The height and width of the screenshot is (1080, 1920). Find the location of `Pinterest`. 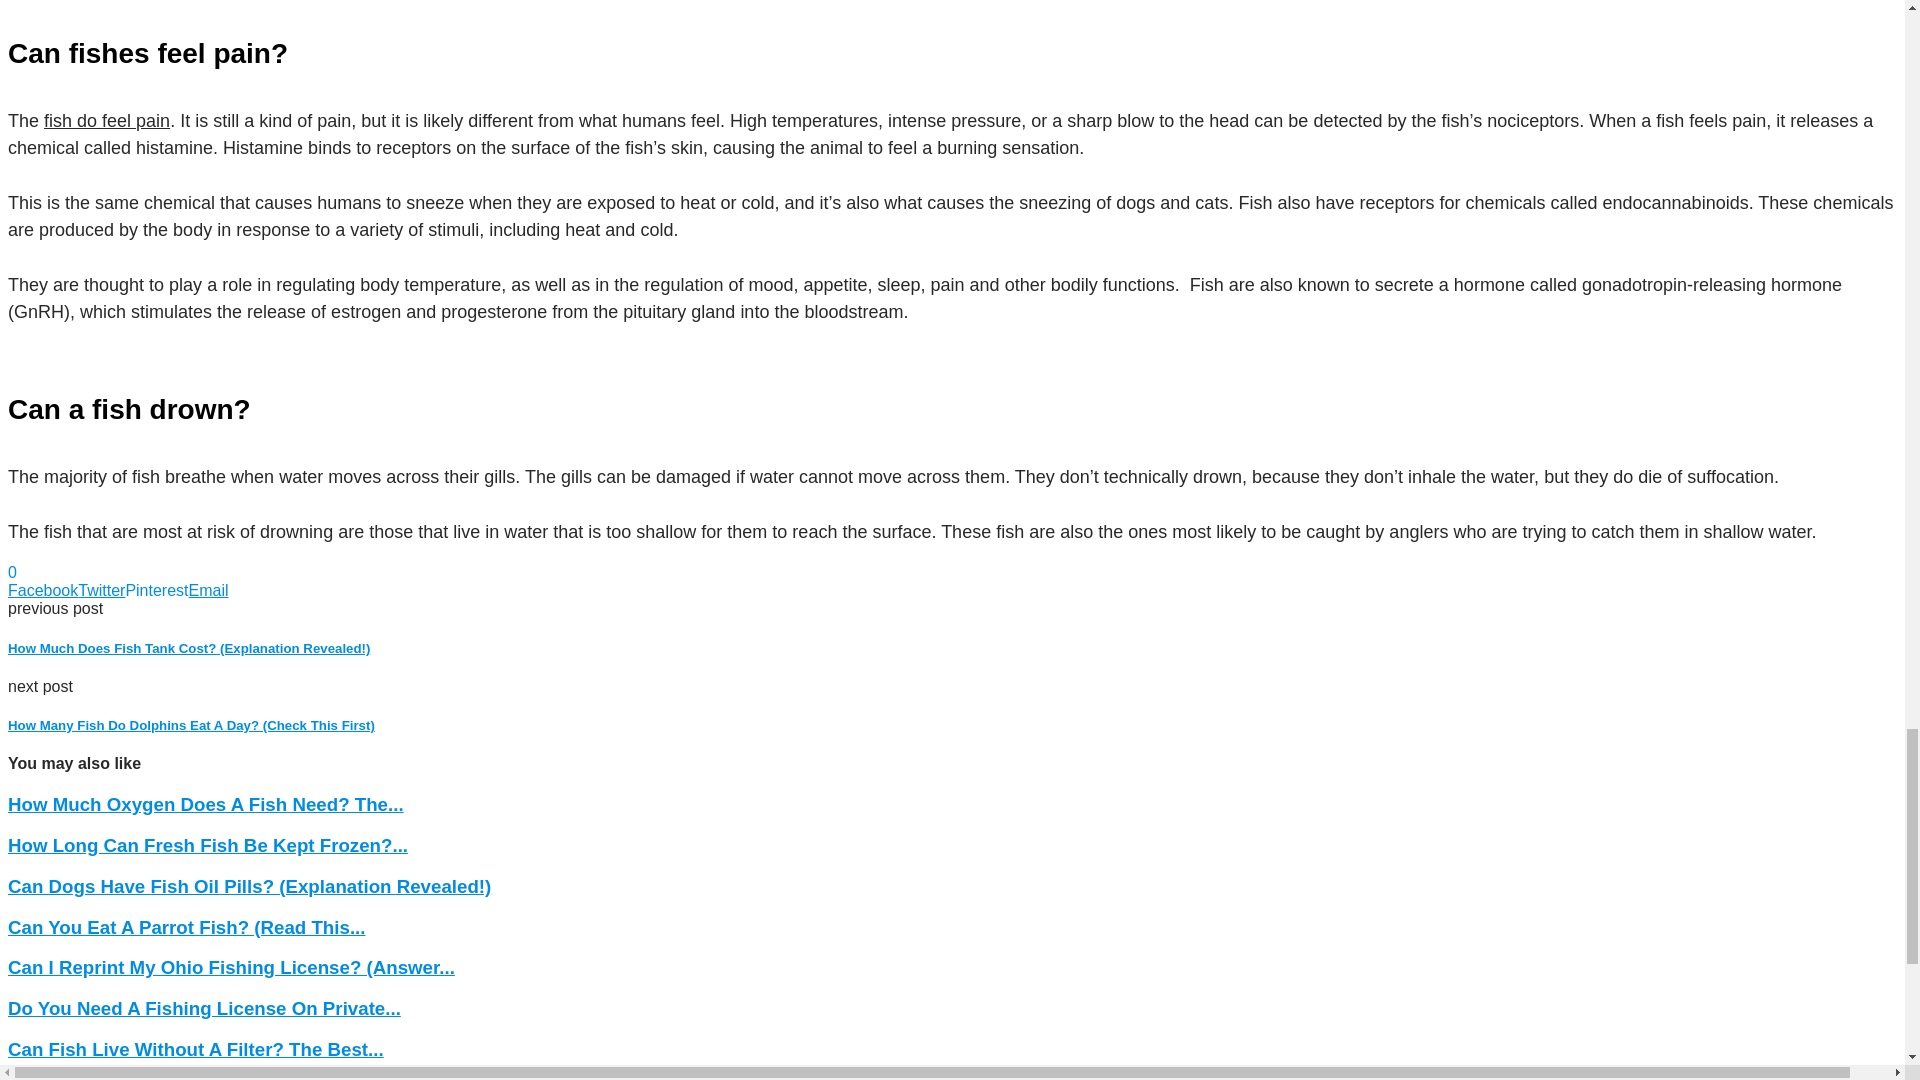

Pinterest is located at coordinates (156, 590).